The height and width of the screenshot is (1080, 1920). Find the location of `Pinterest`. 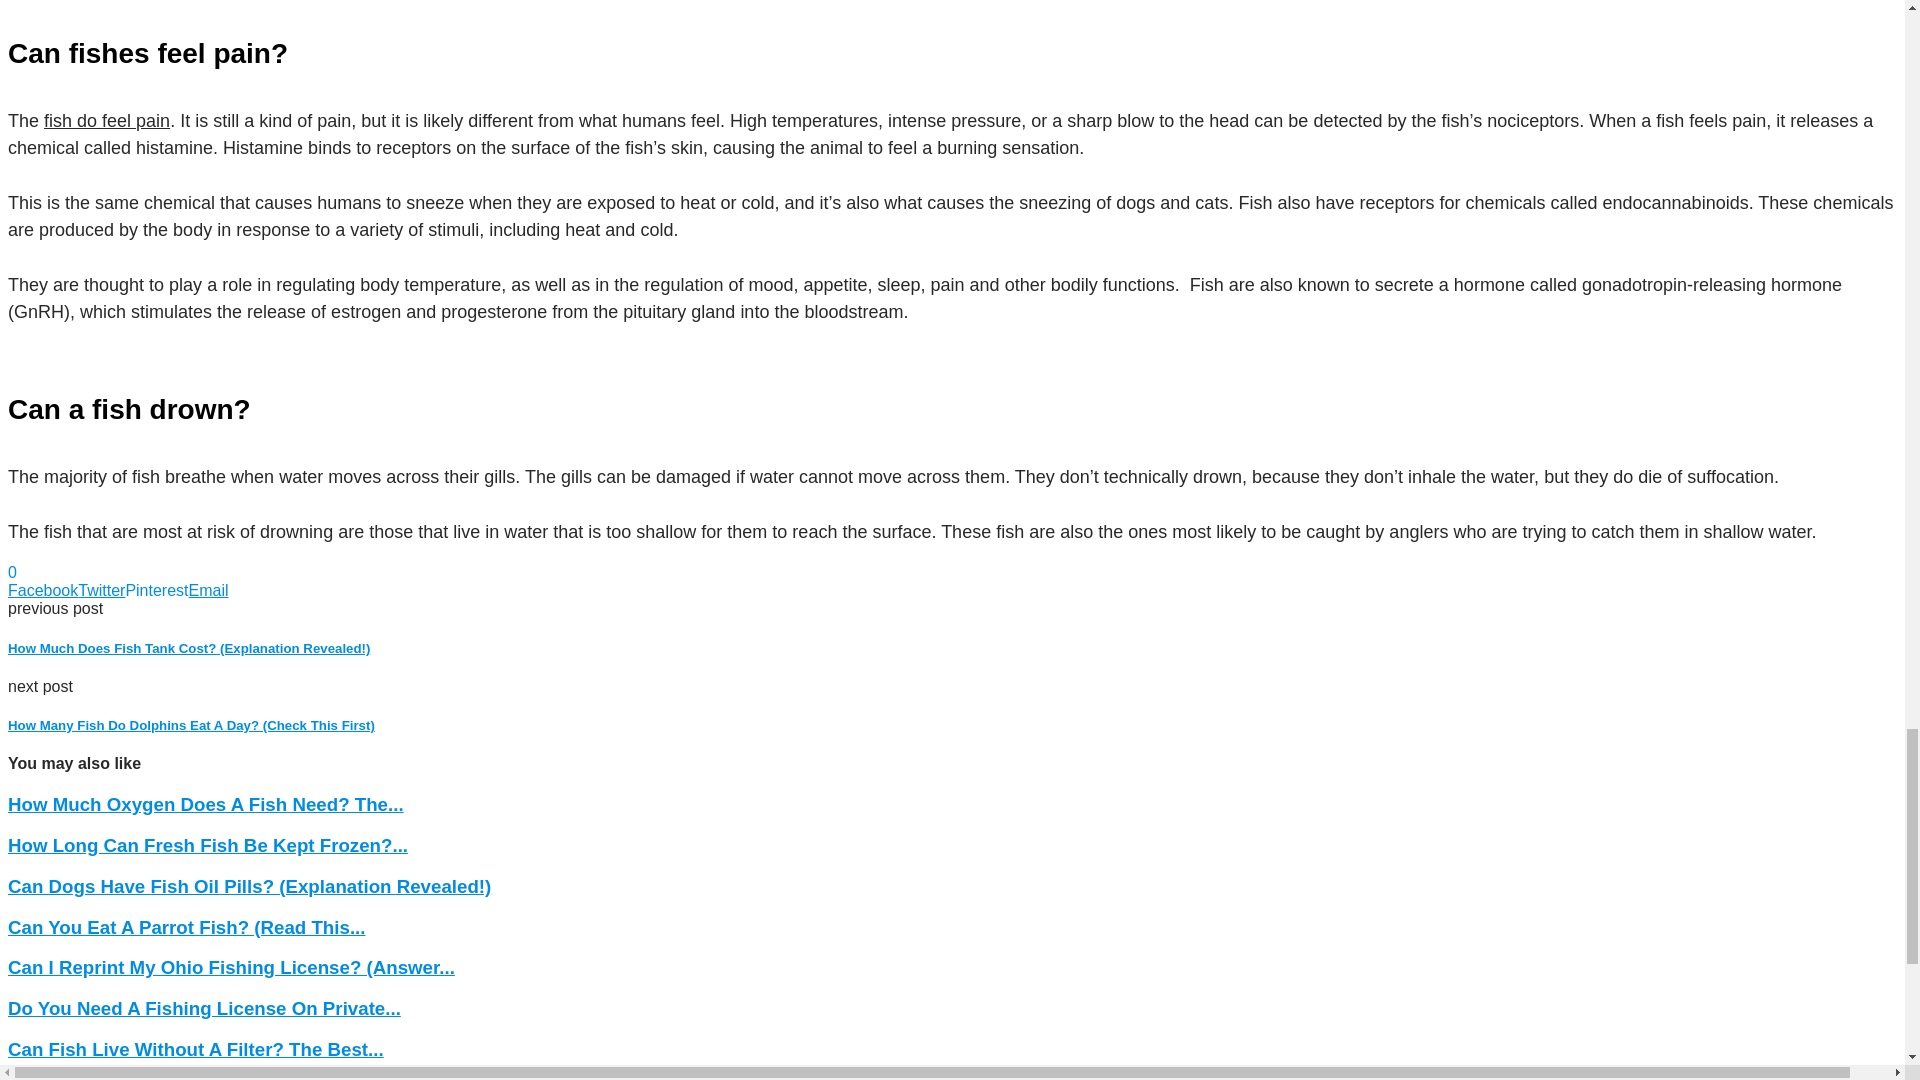

Pinterest is located at coordinates (156, 590).